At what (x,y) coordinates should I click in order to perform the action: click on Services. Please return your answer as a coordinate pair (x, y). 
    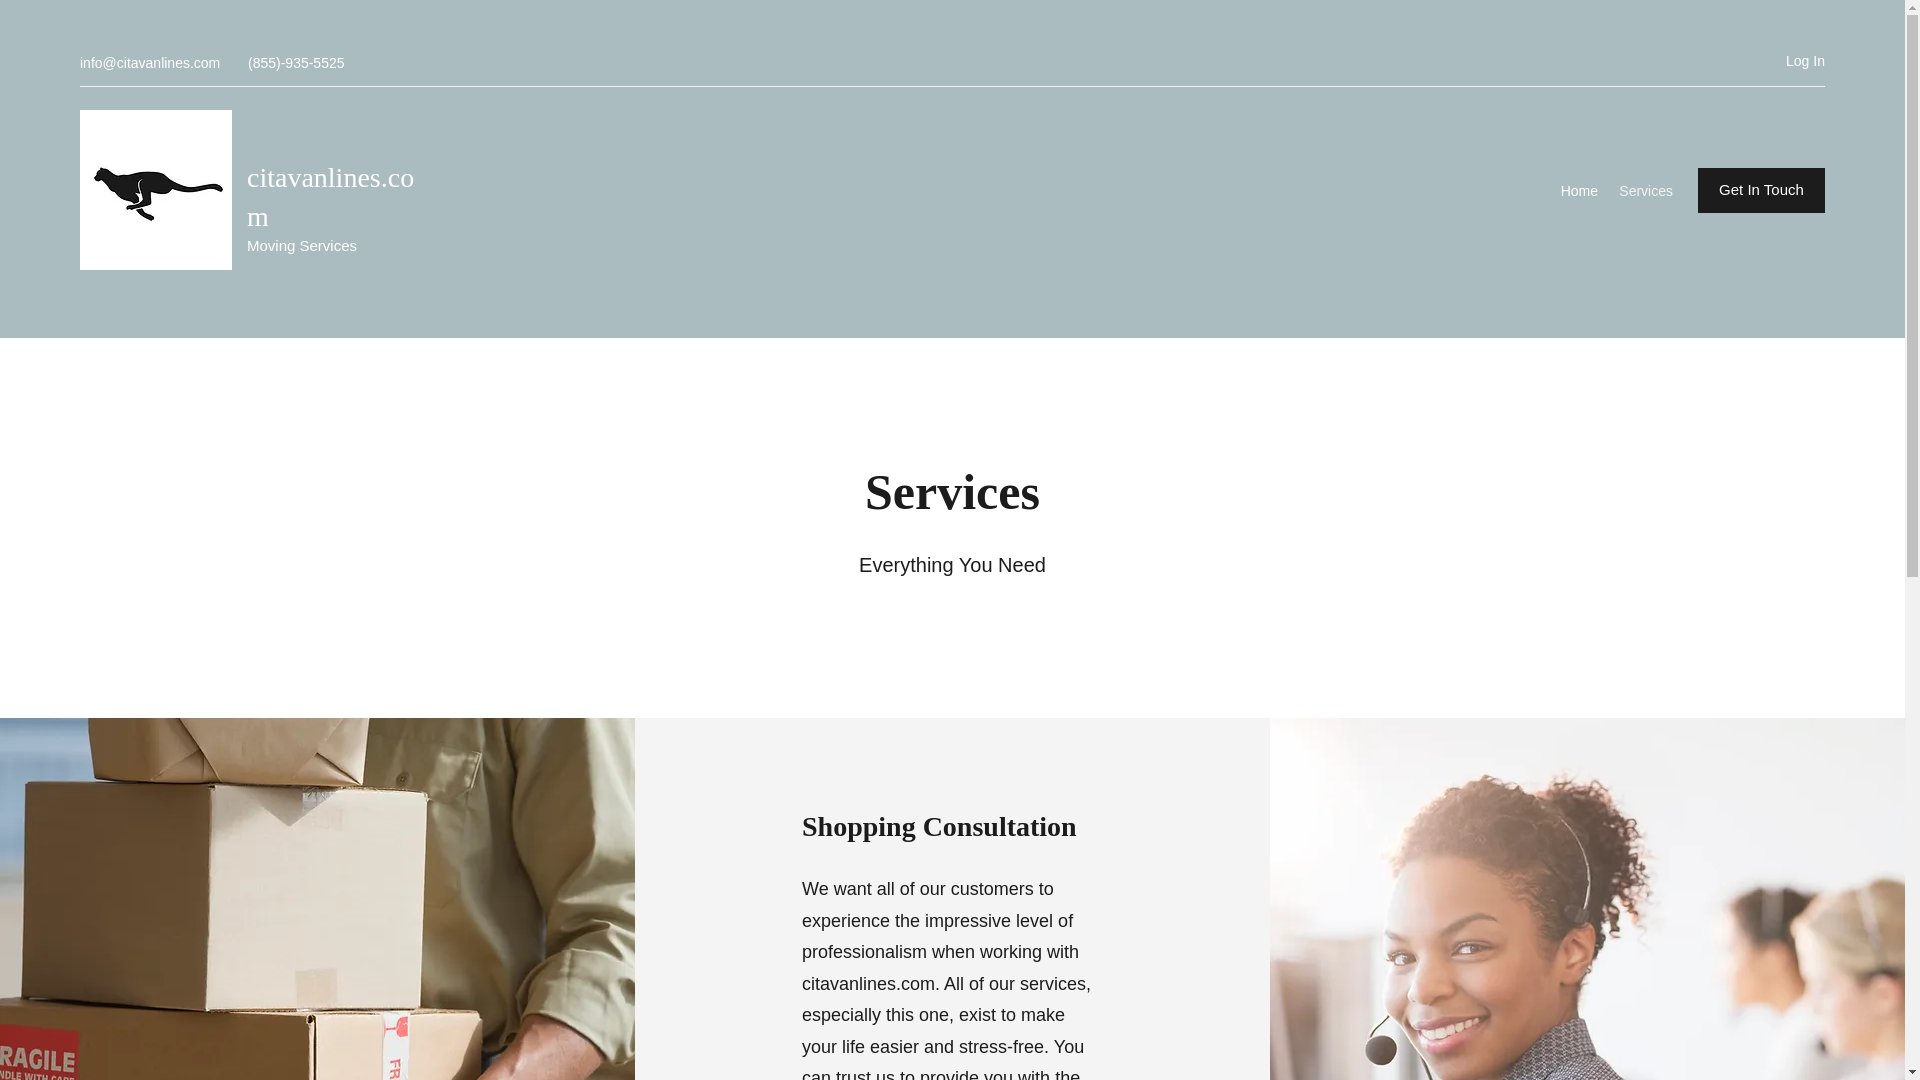
    Looking at the image, I should click on (1646, 191).